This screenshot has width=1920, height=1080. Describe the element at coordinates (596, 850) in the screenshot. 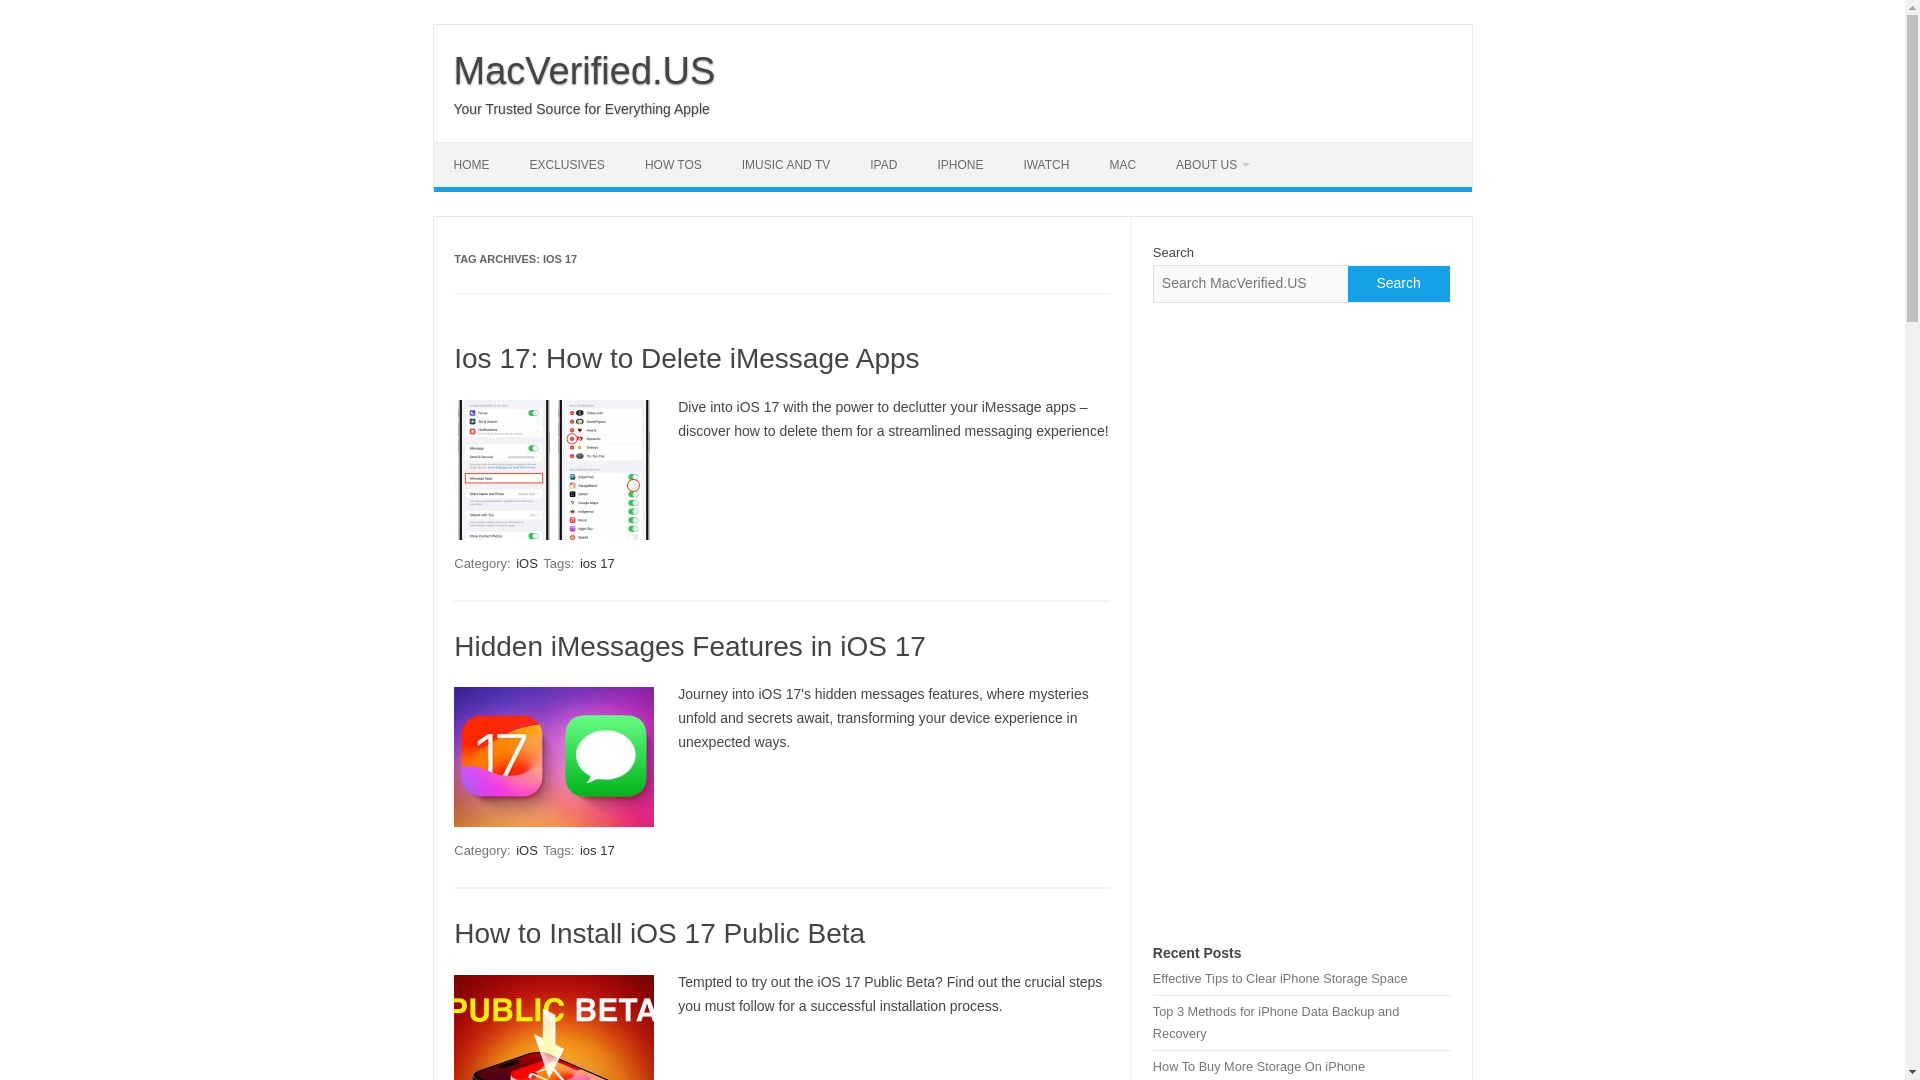

I see `ios 17` at that location.